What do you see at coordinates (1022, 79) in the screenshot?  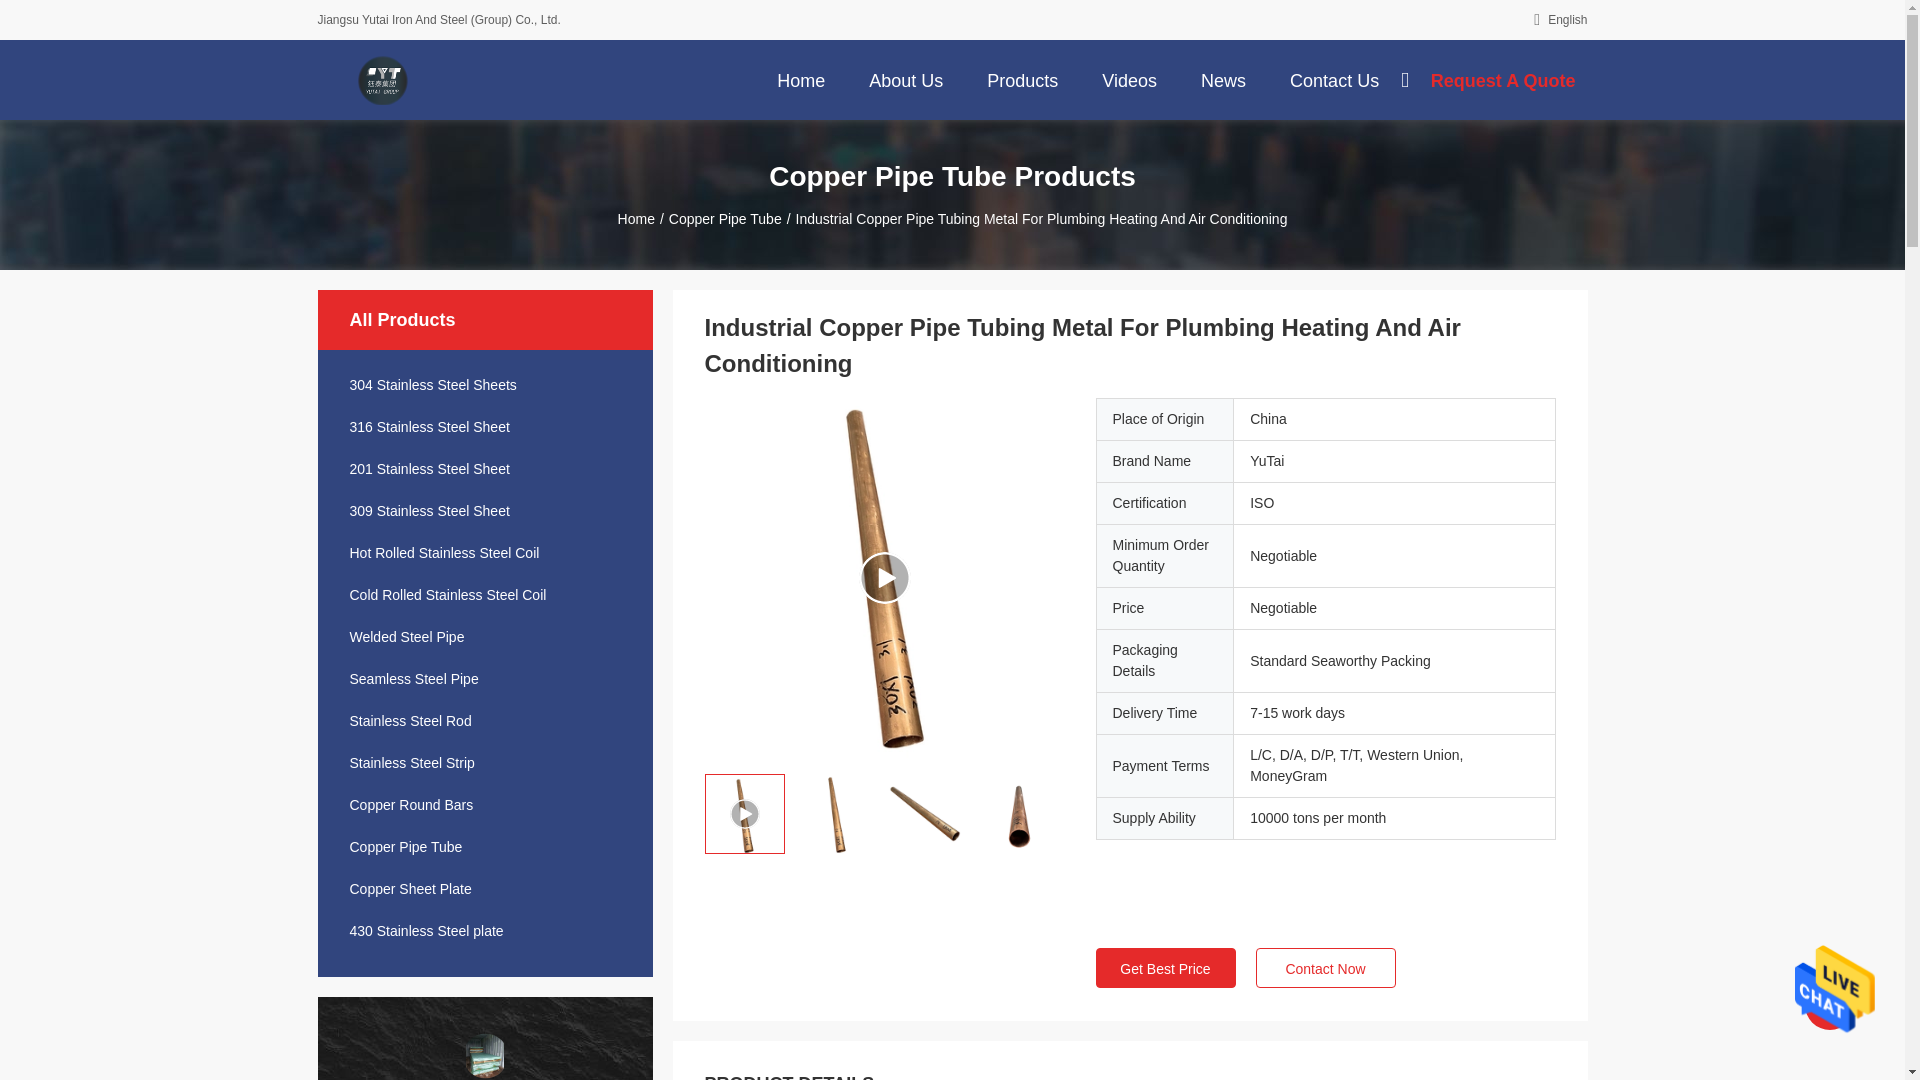 I see `Products` at bounding box center [1022, 79].